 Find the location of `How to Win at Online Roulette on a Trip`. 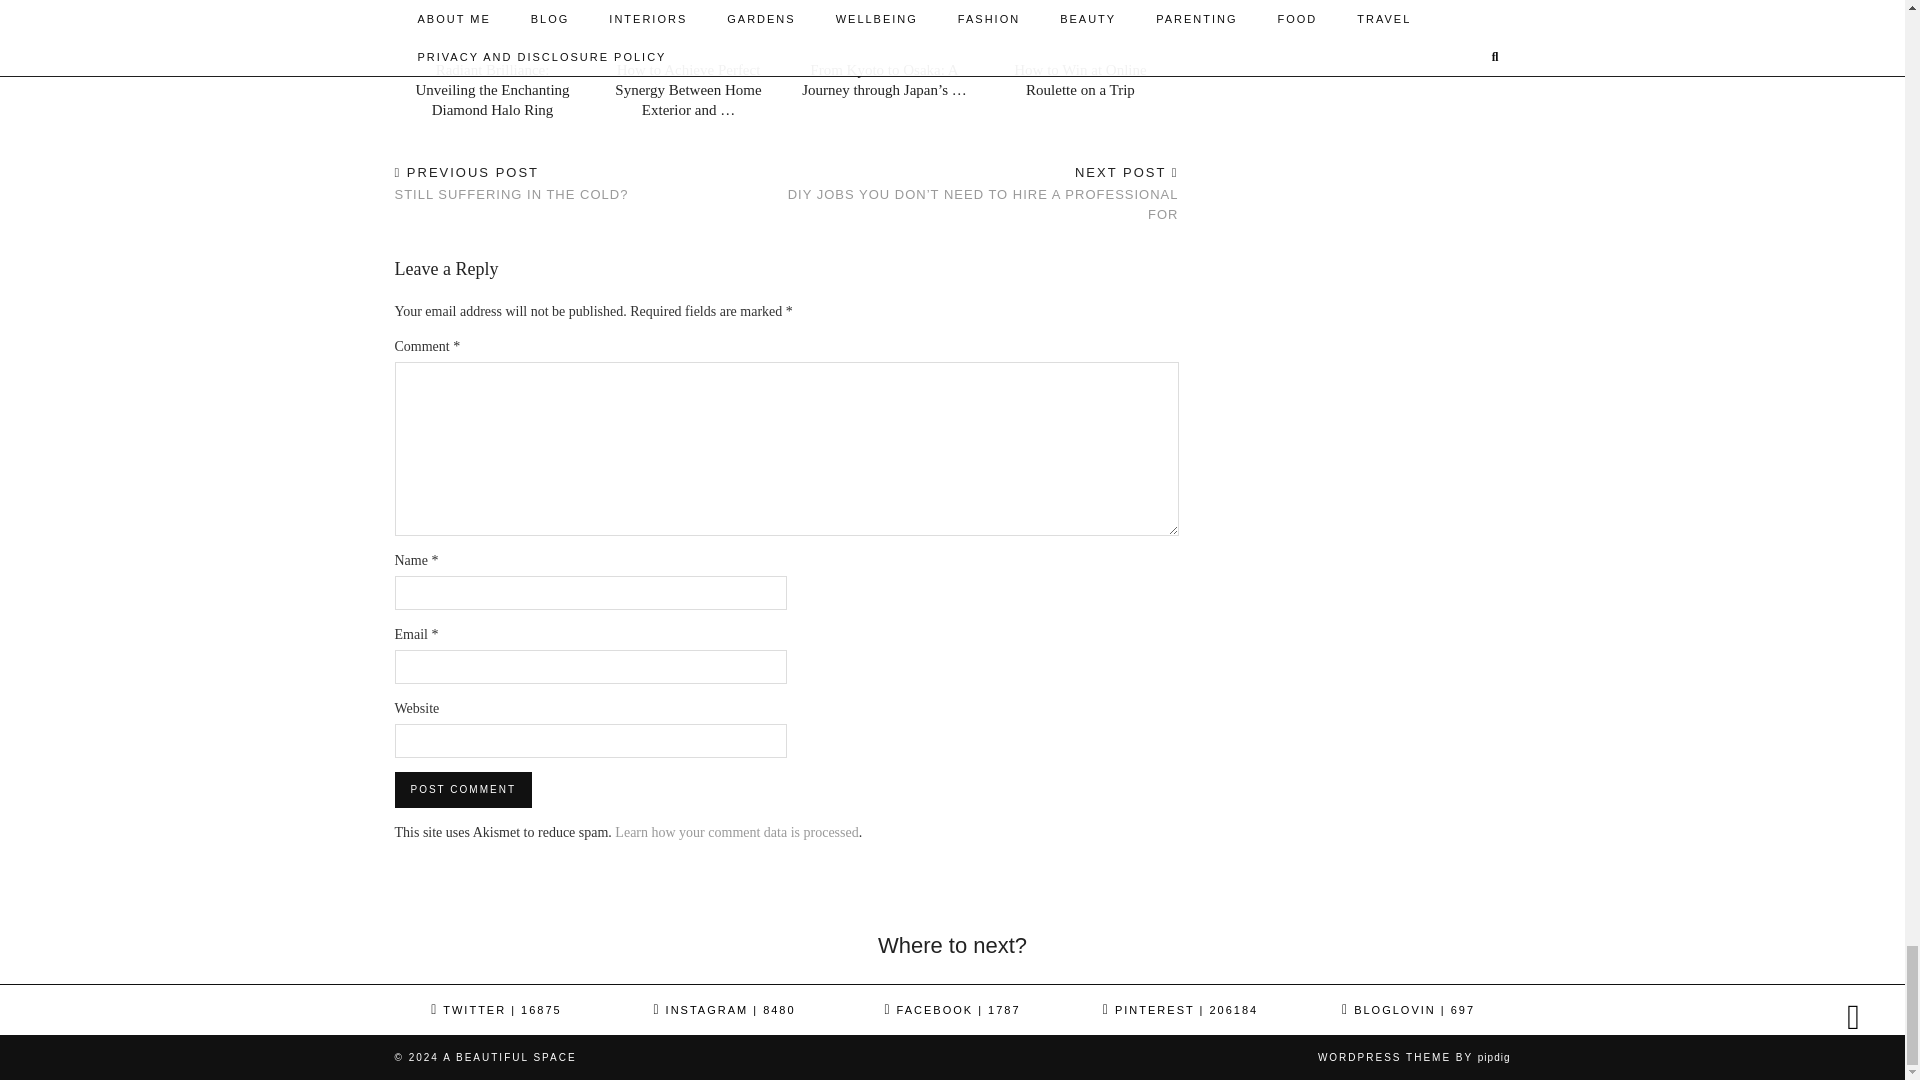

How to Win at Online Roulette on a Trip is located at coordinates (1080, 80).